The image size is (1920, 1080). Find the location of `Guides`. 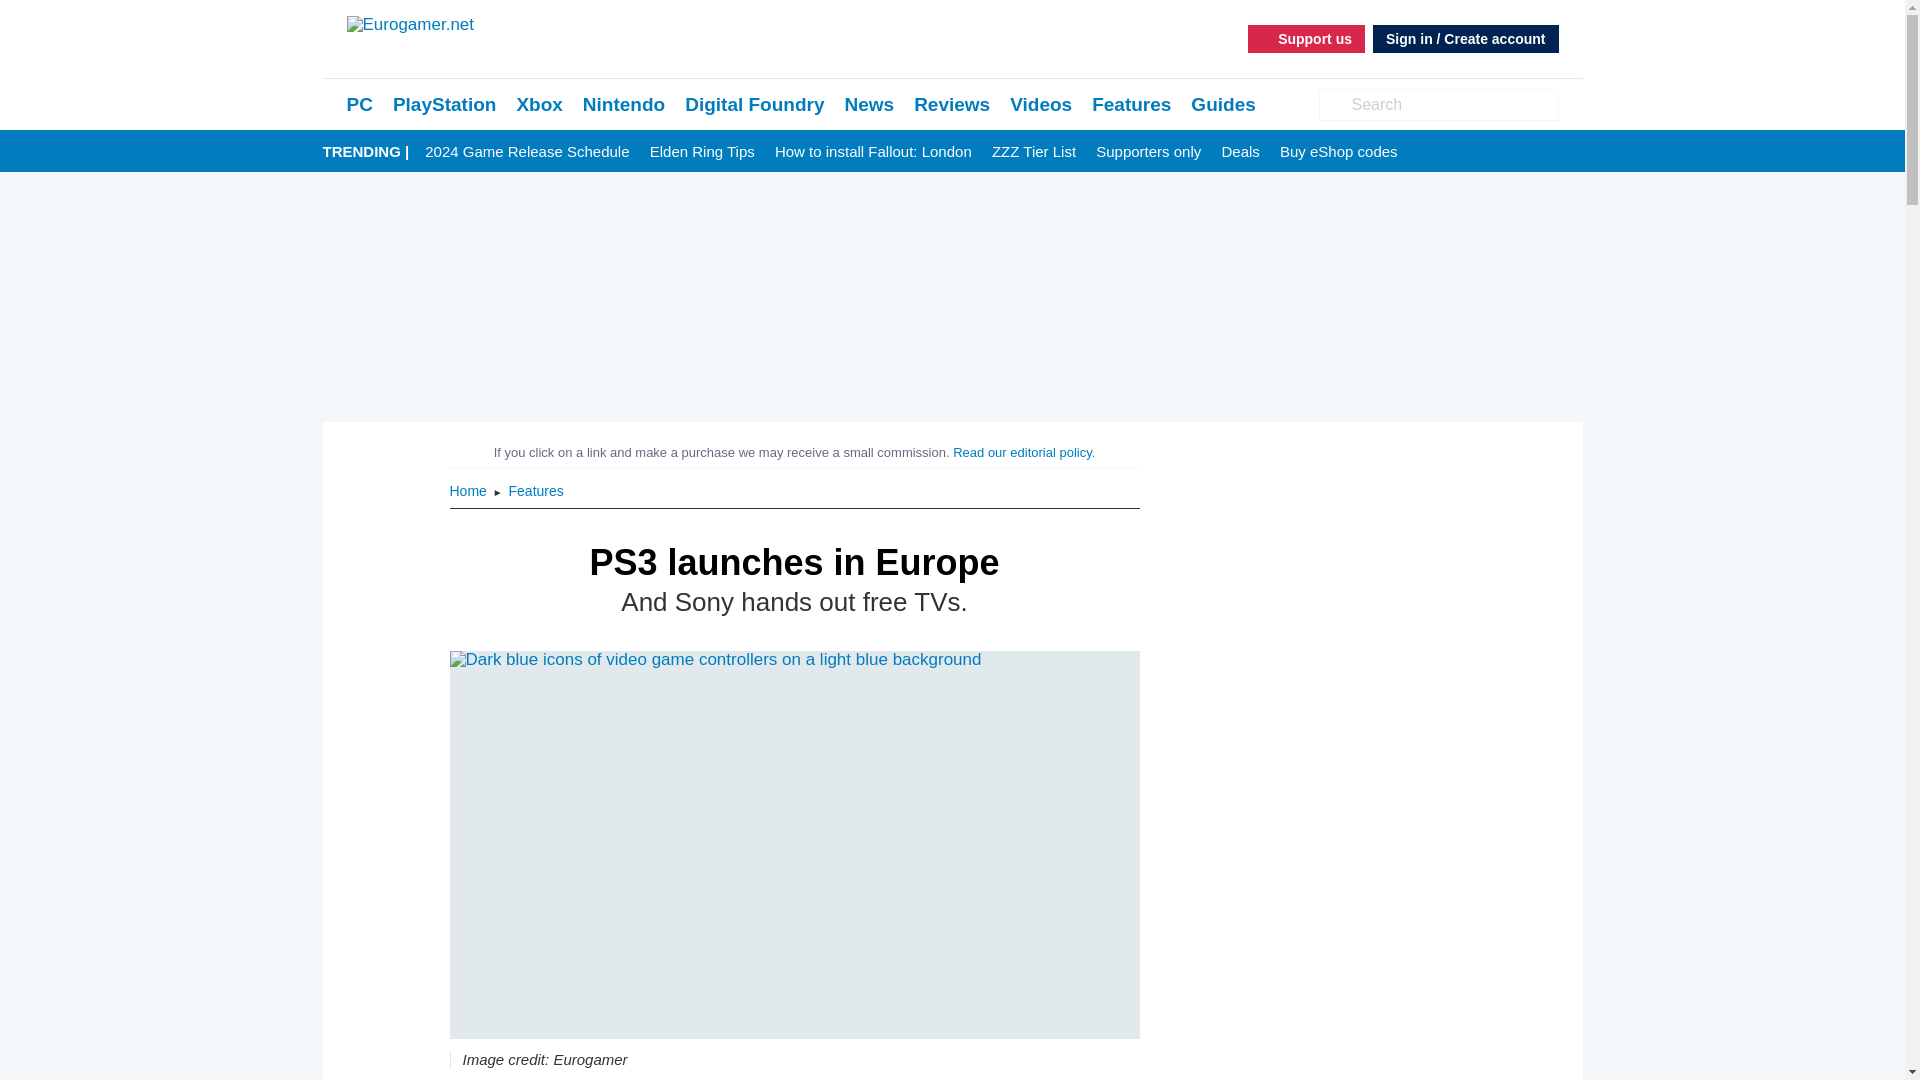

Guides is located at coordinates (1222, 104).